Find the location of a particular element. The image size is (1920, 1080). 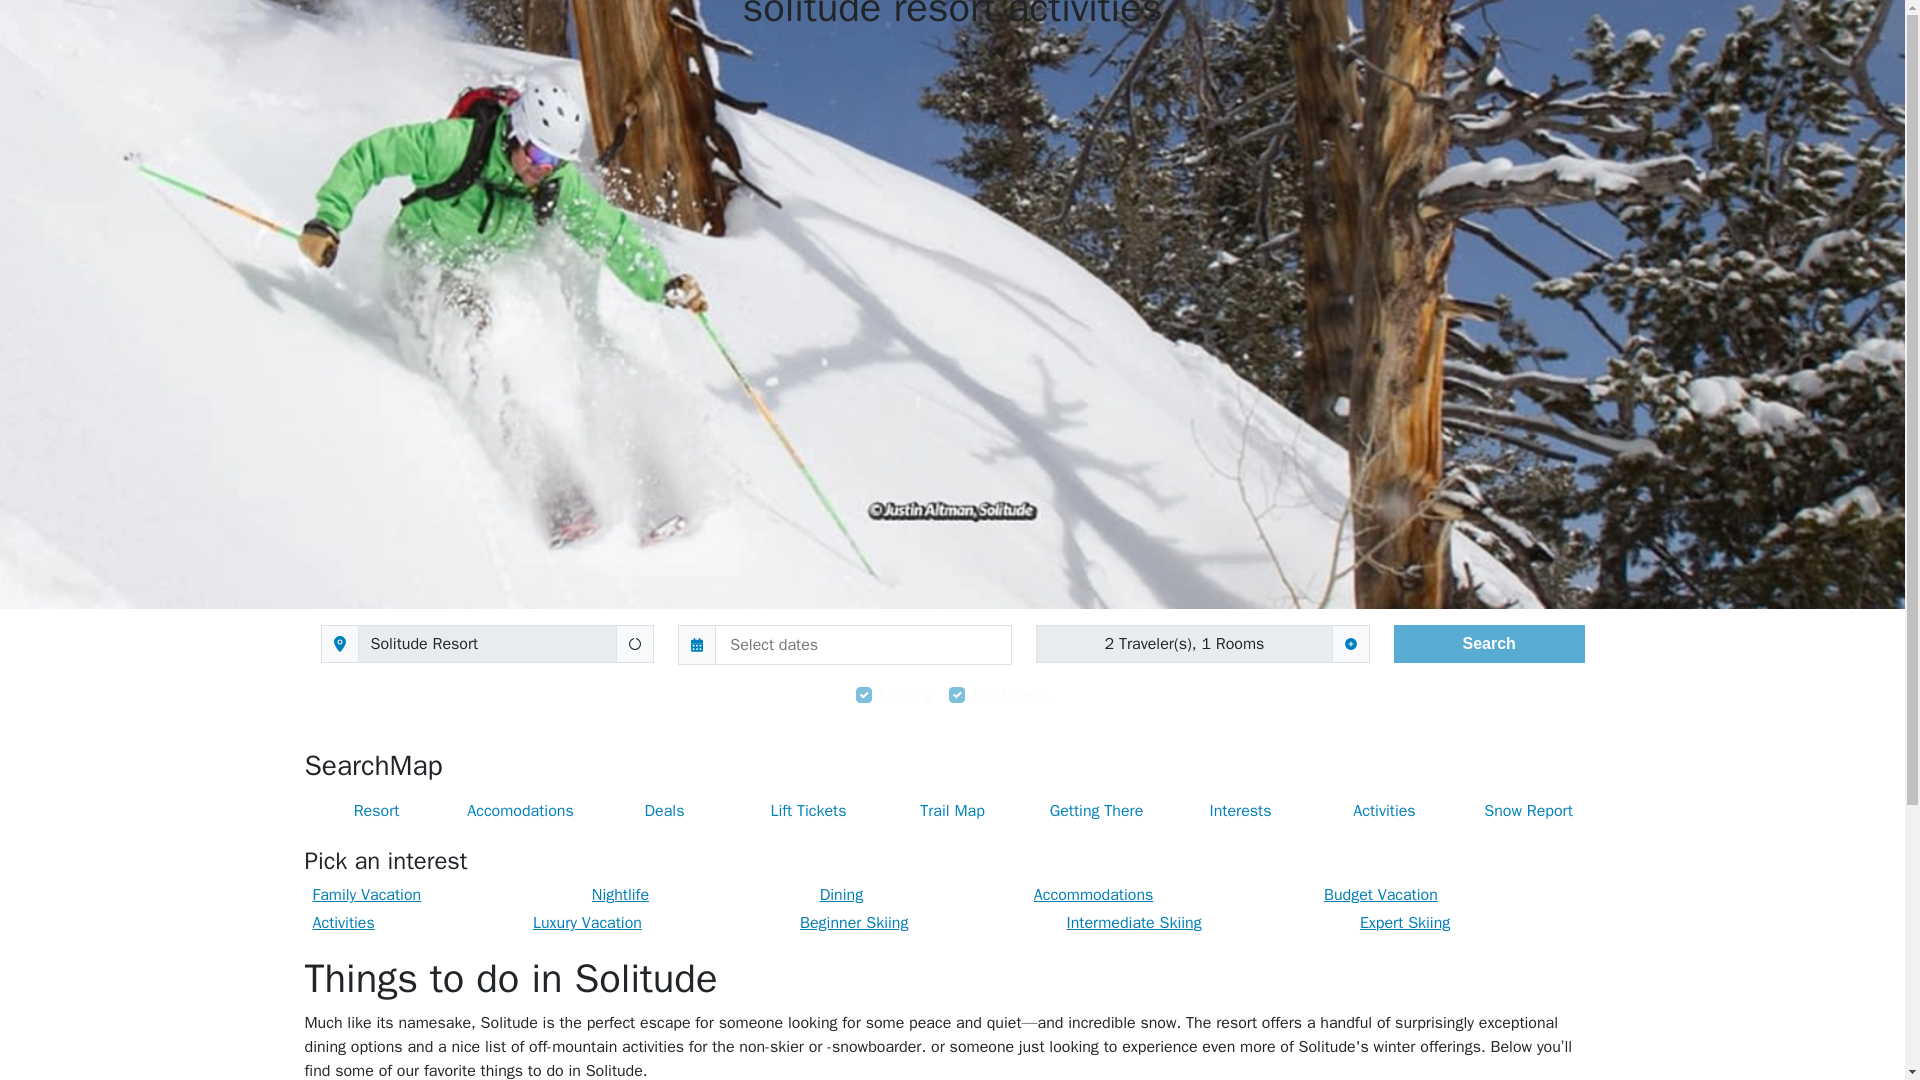

Search is located at coordinates (346, 766).